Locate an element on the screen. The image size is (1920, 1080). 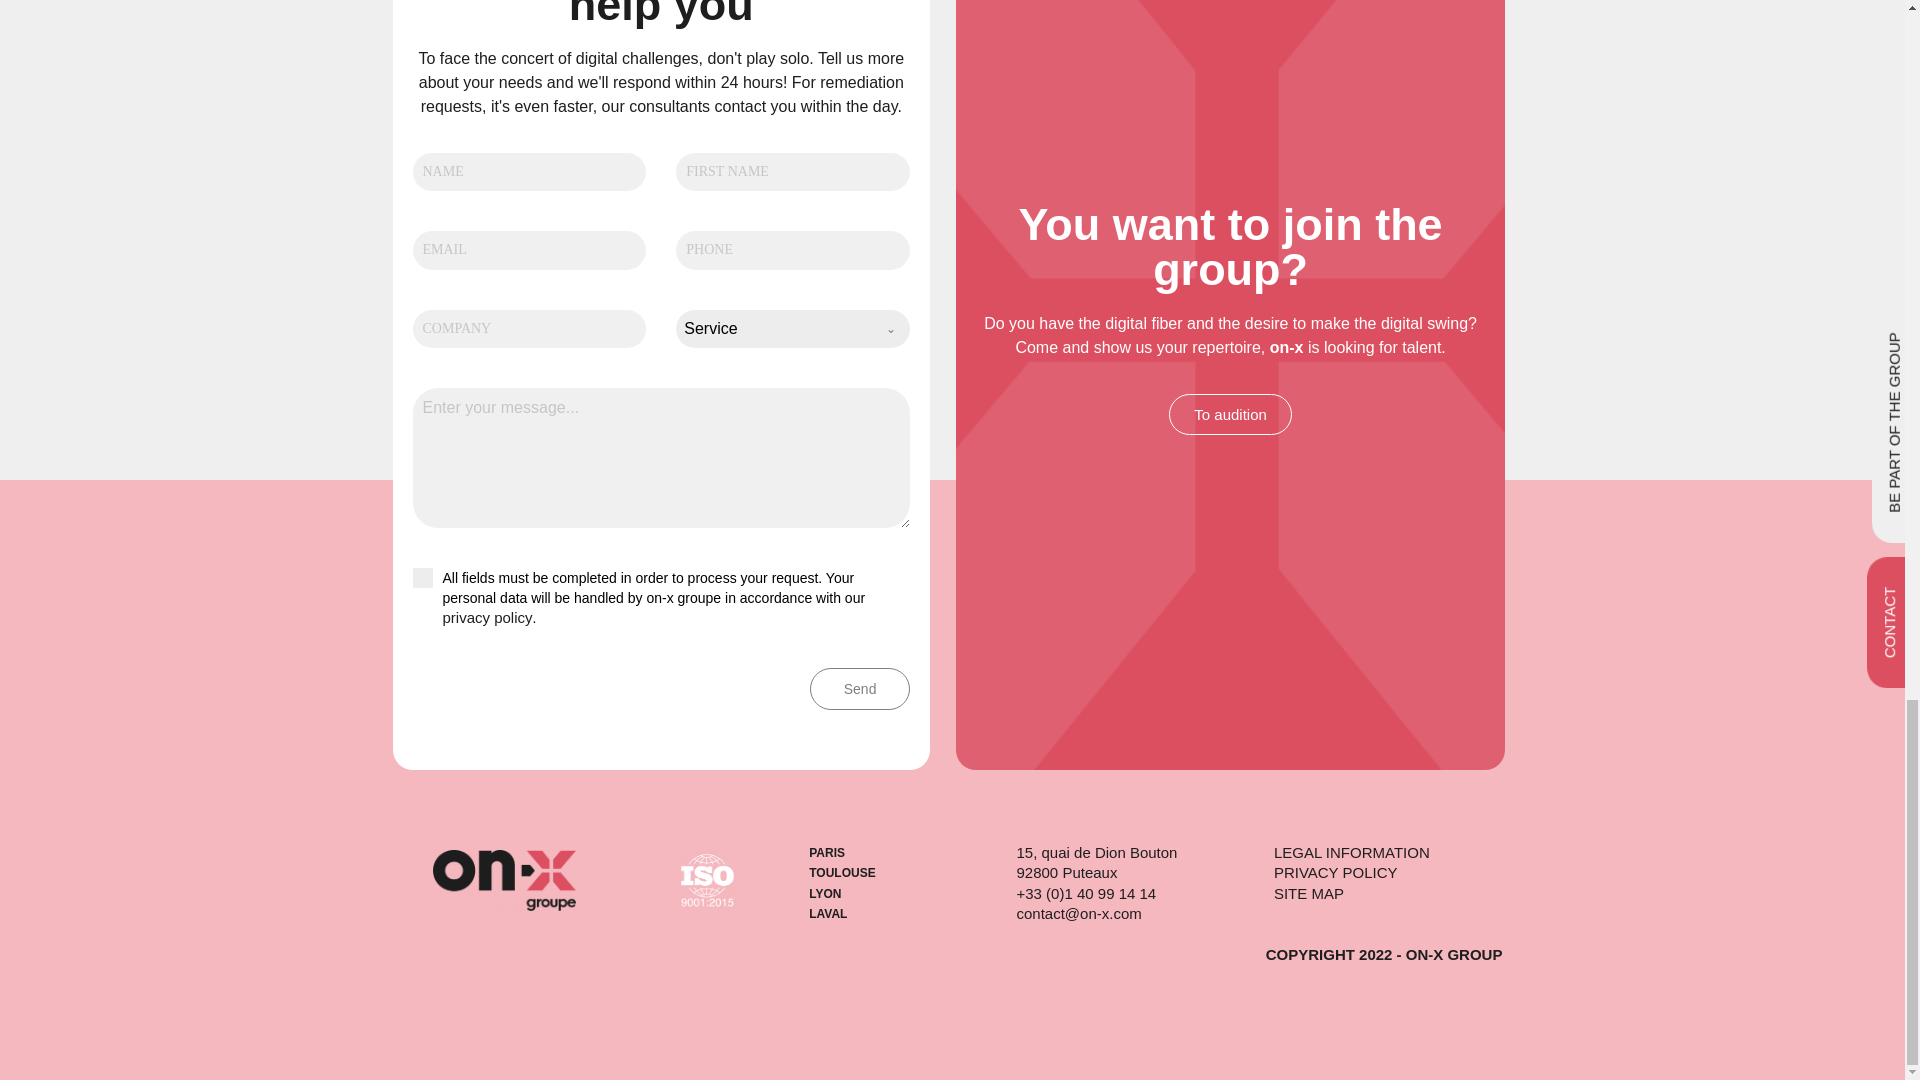
Service is located at coordinates (773, 328).